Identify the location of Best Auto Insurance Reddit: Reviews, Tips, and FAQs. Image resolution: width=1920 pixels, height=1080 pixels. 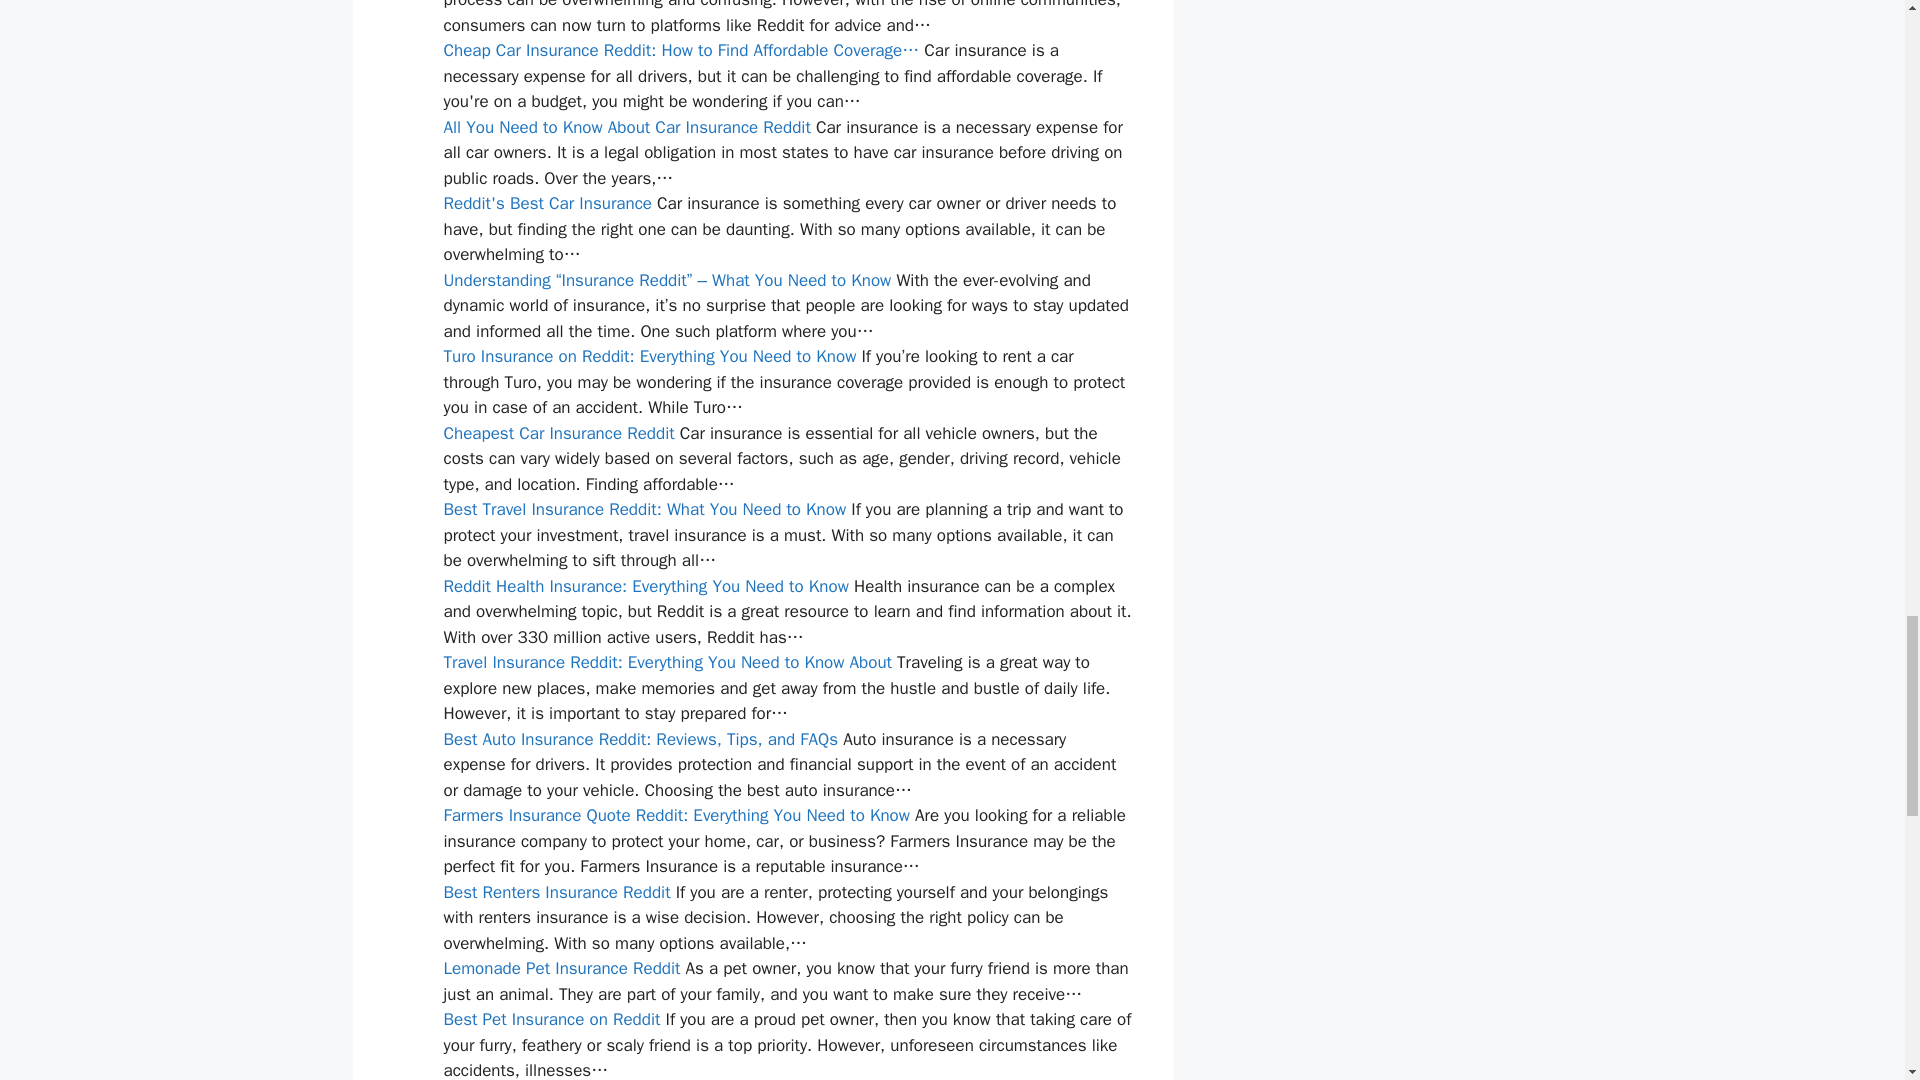
(641, 739).